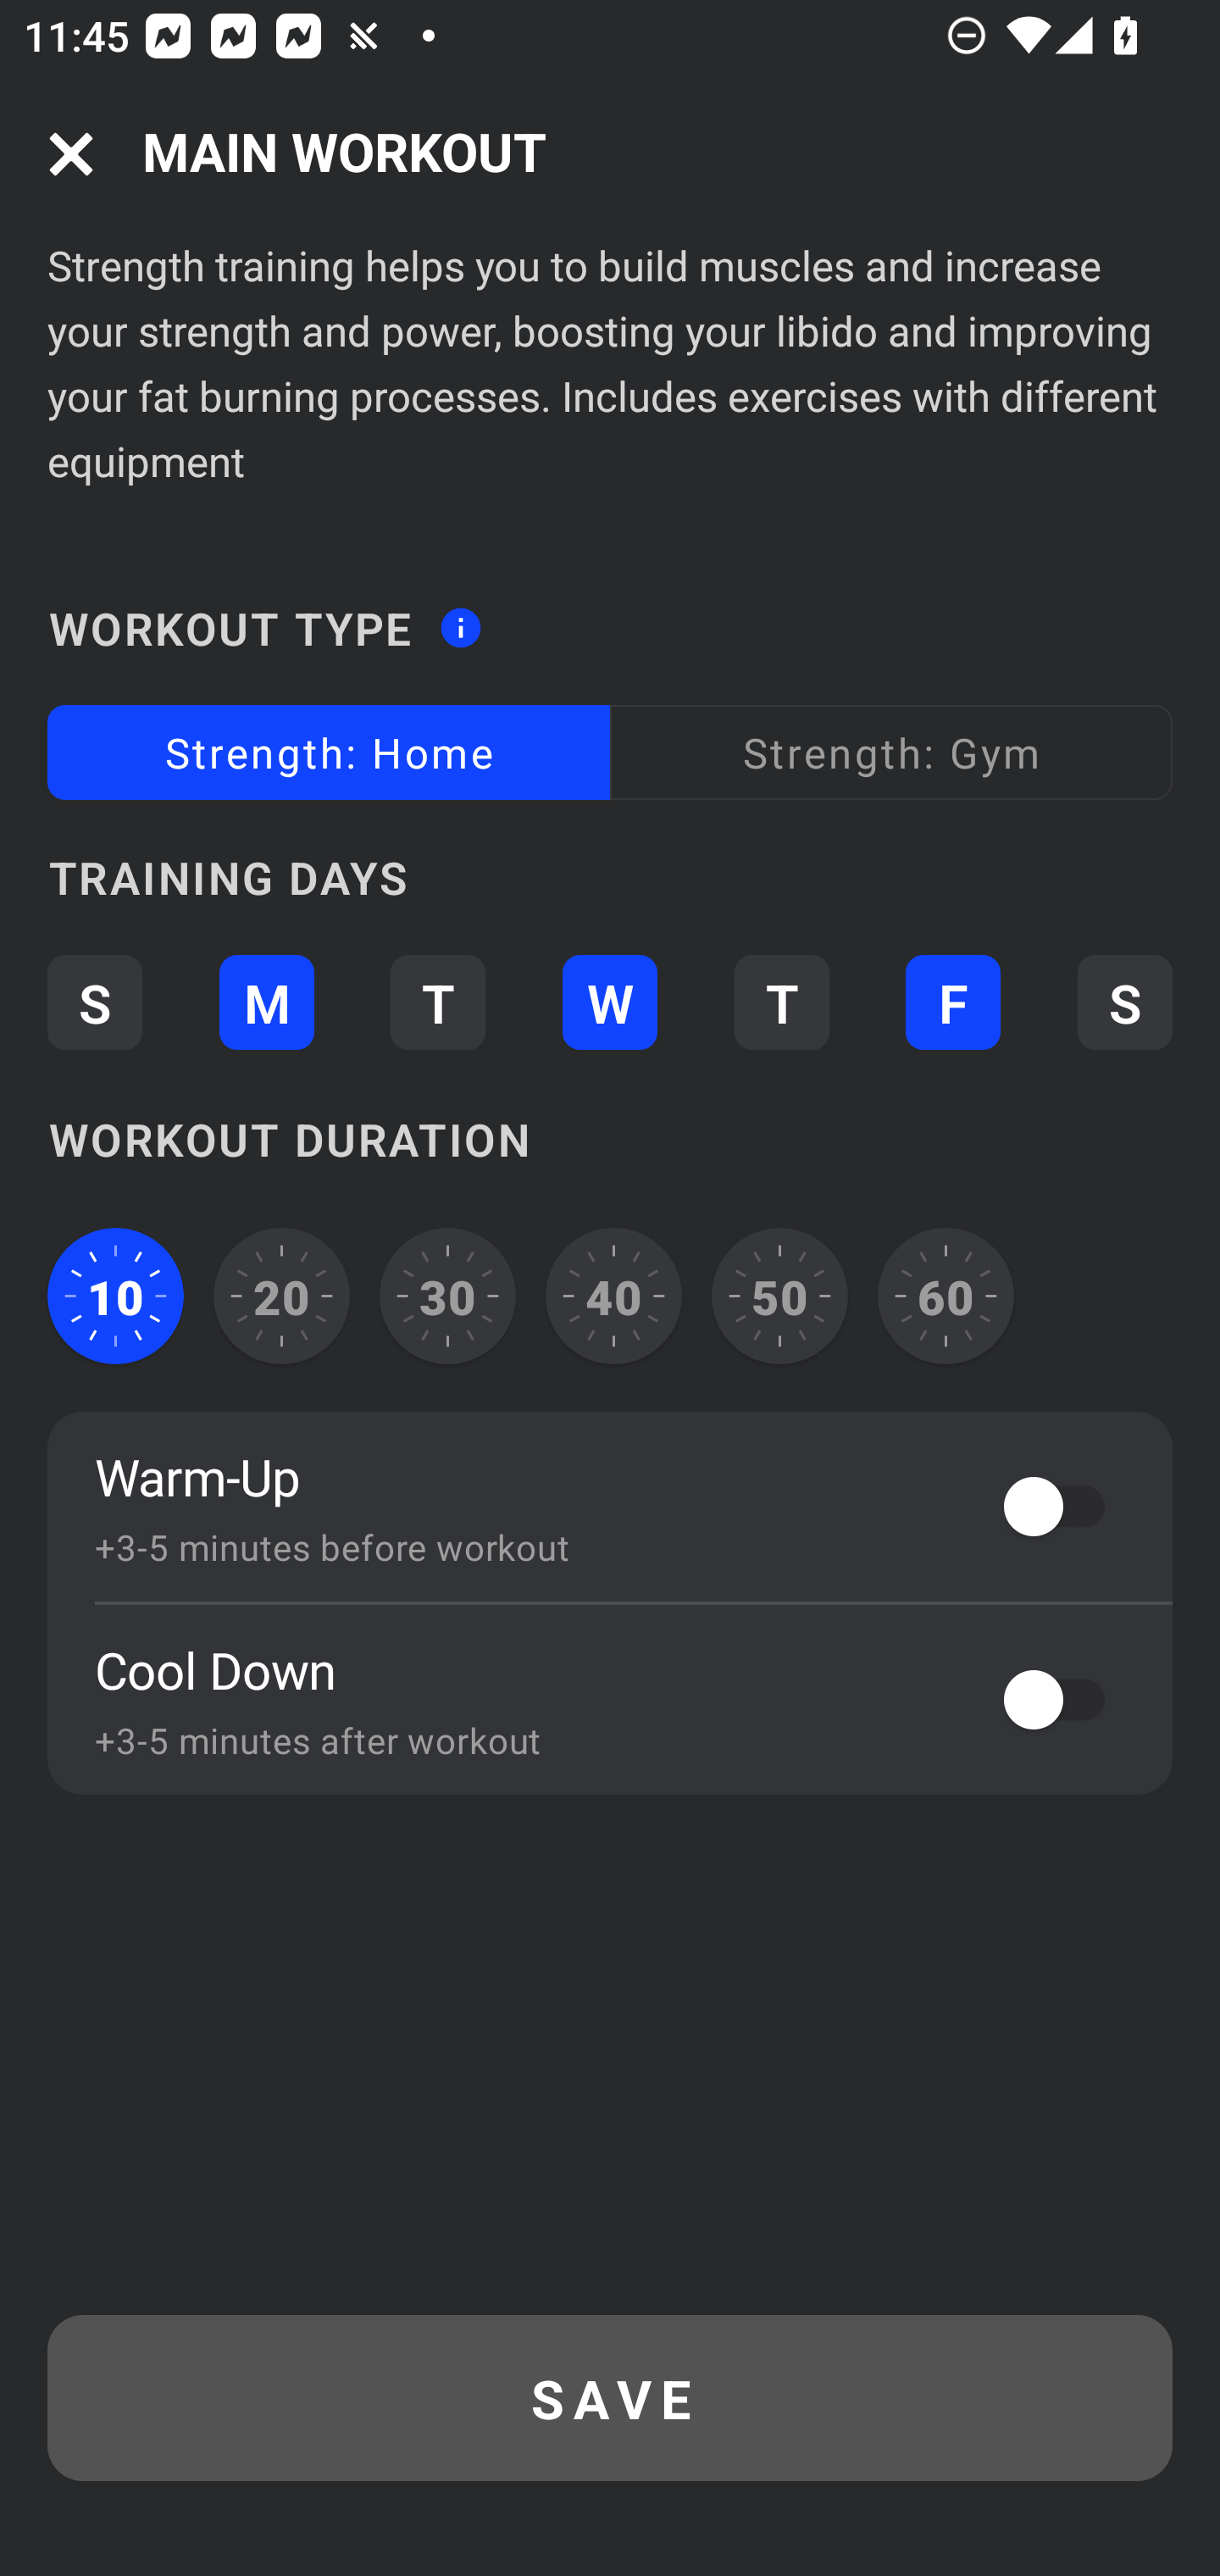 The height and width of the screenshot is (2576, 1220). What do you see at coordinates (71, 154) in the screenshot?
I see `Navigation icon` at bounding box center [71, 154].